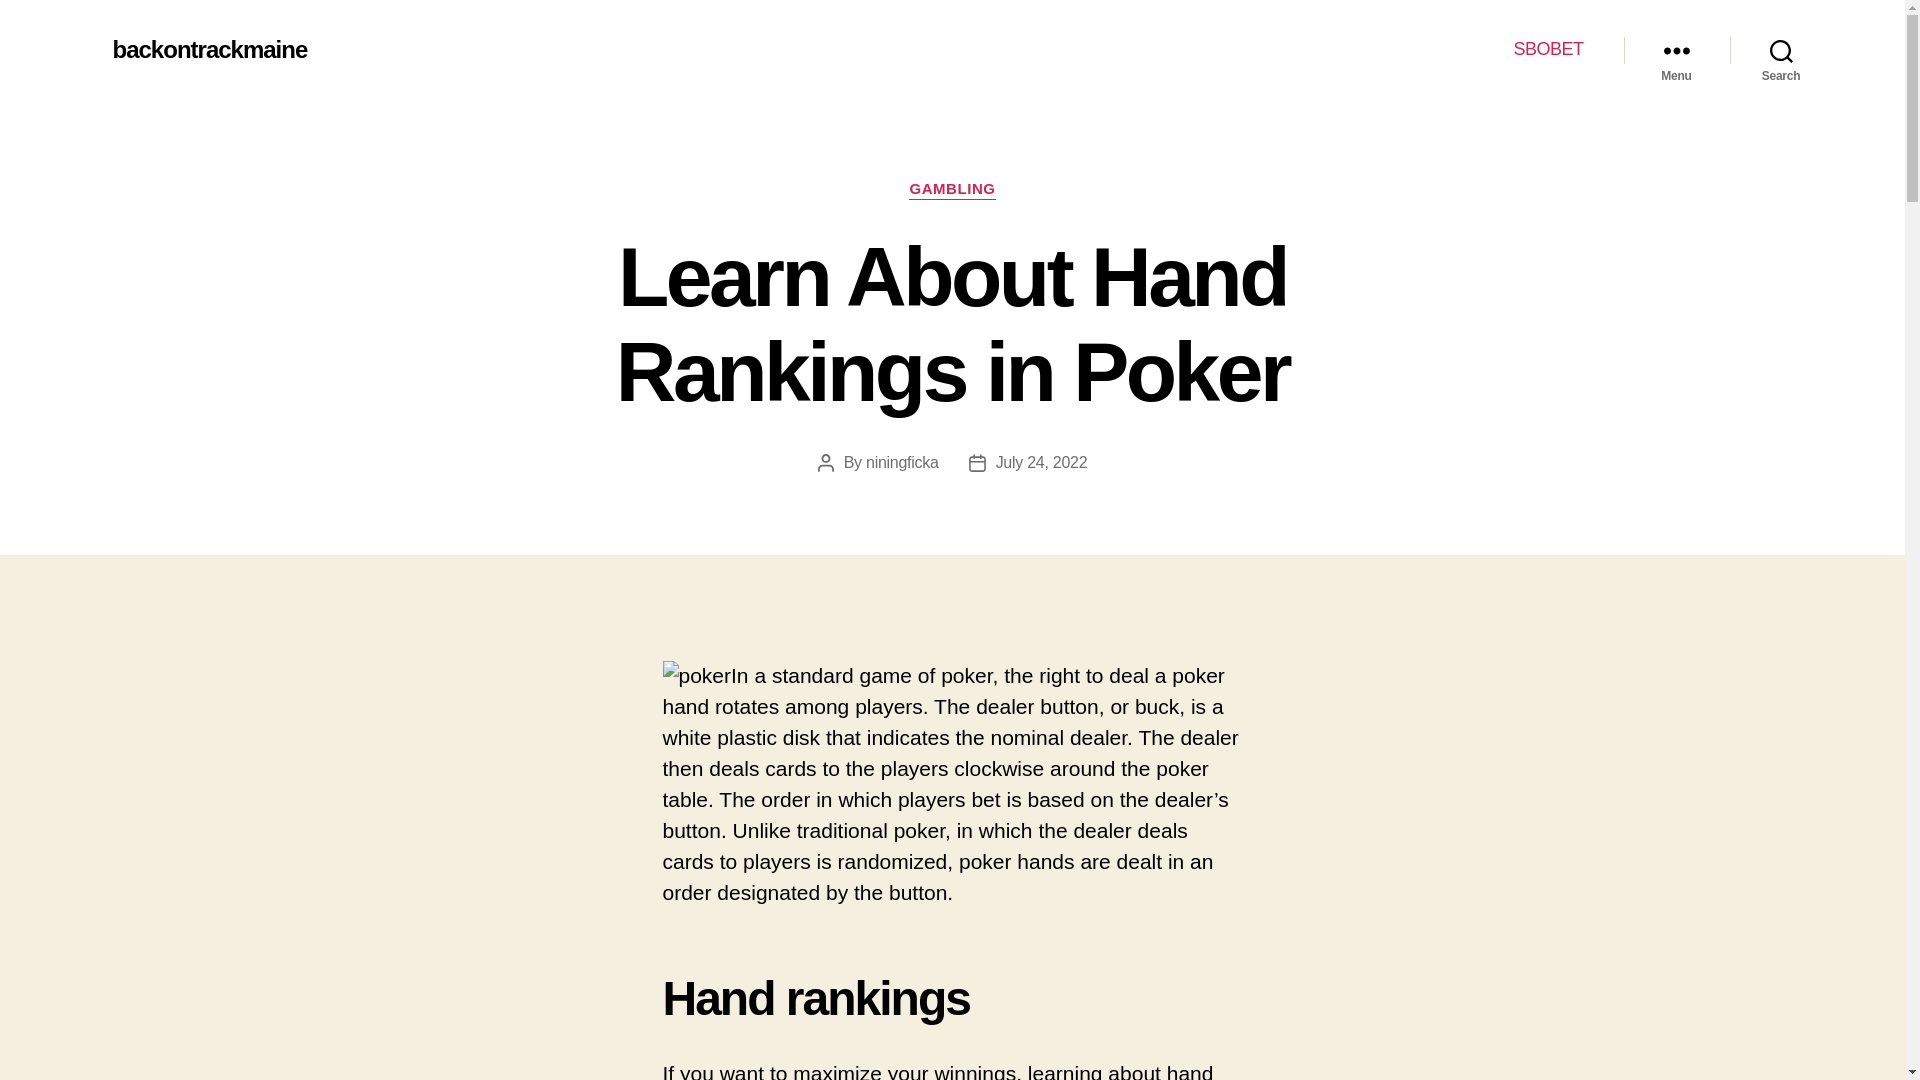 The height and width of the screenshot is (1080, 1920). I want to click on July 24, 2022, so click(1042, 462).